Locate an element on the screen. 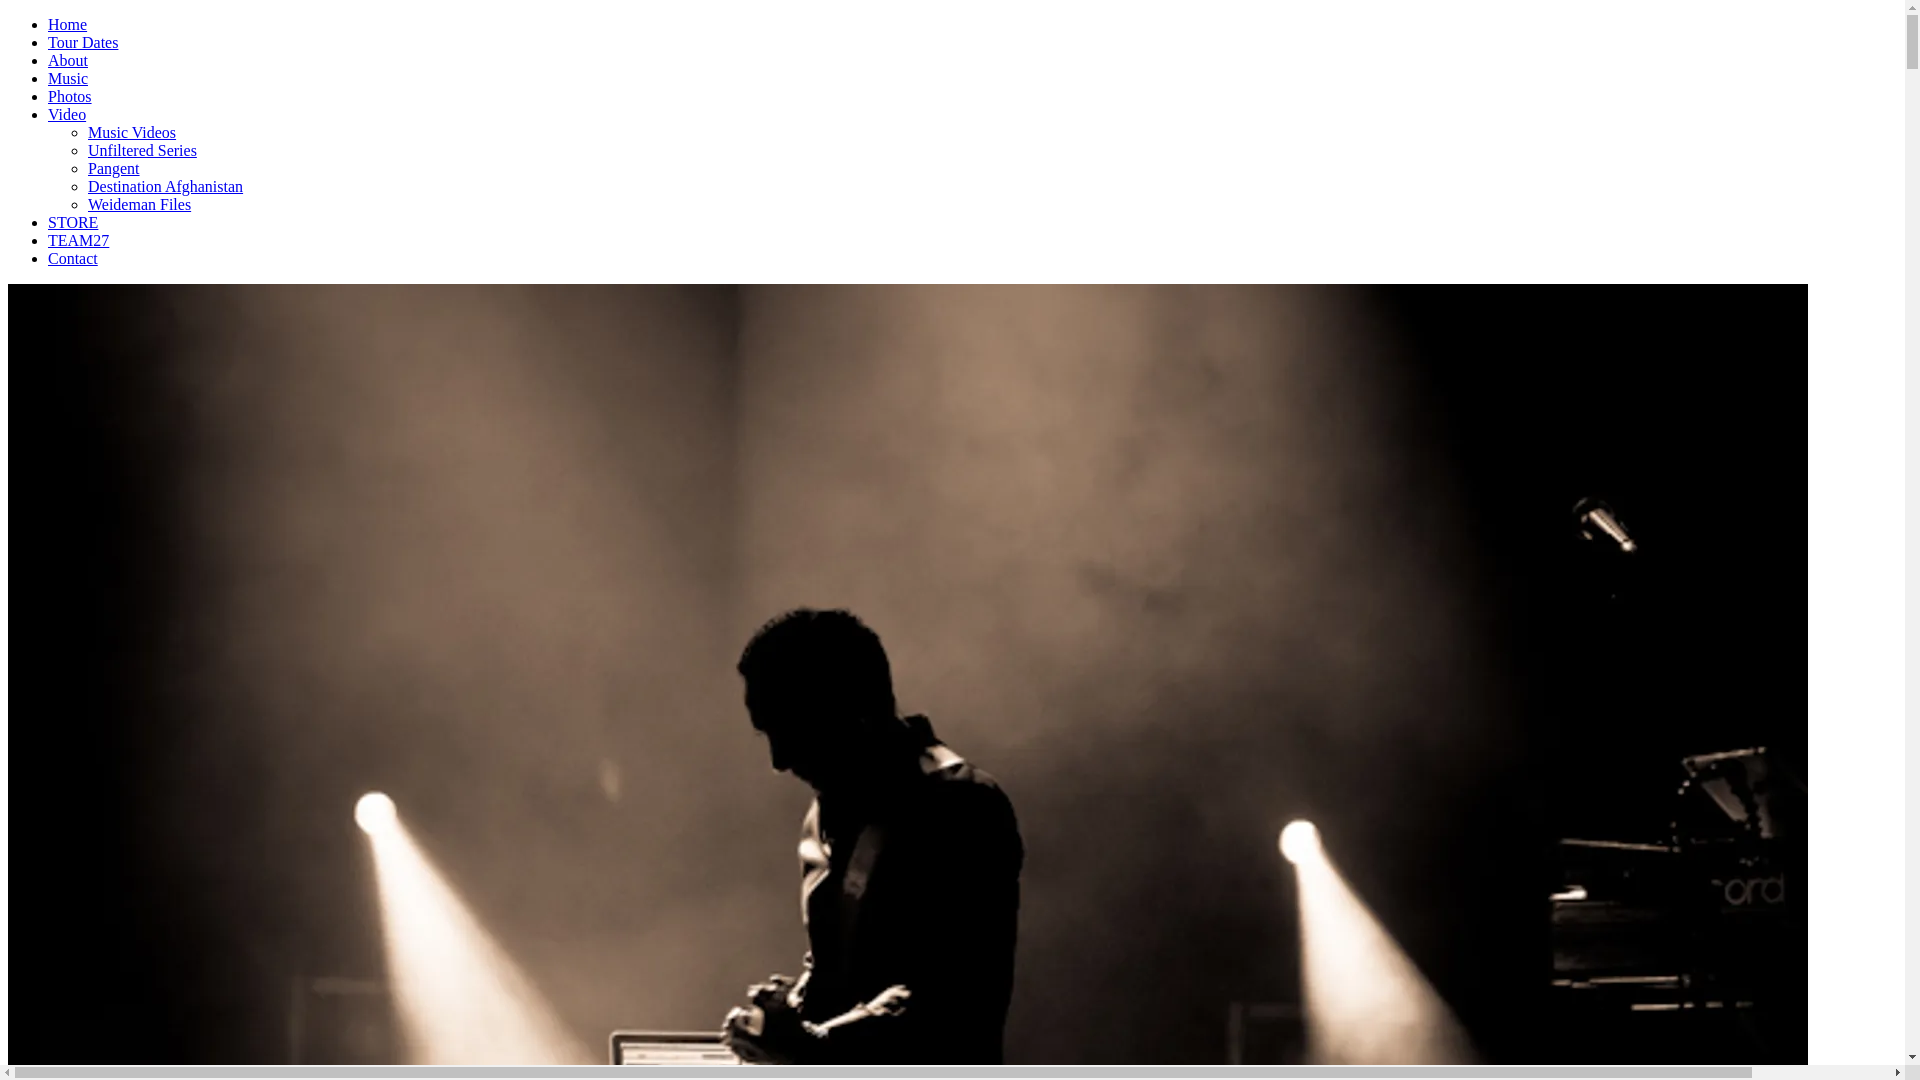 Image resolution: width=1920 pixels, height=1080 pixels. About is located at coordinates (68, 60).